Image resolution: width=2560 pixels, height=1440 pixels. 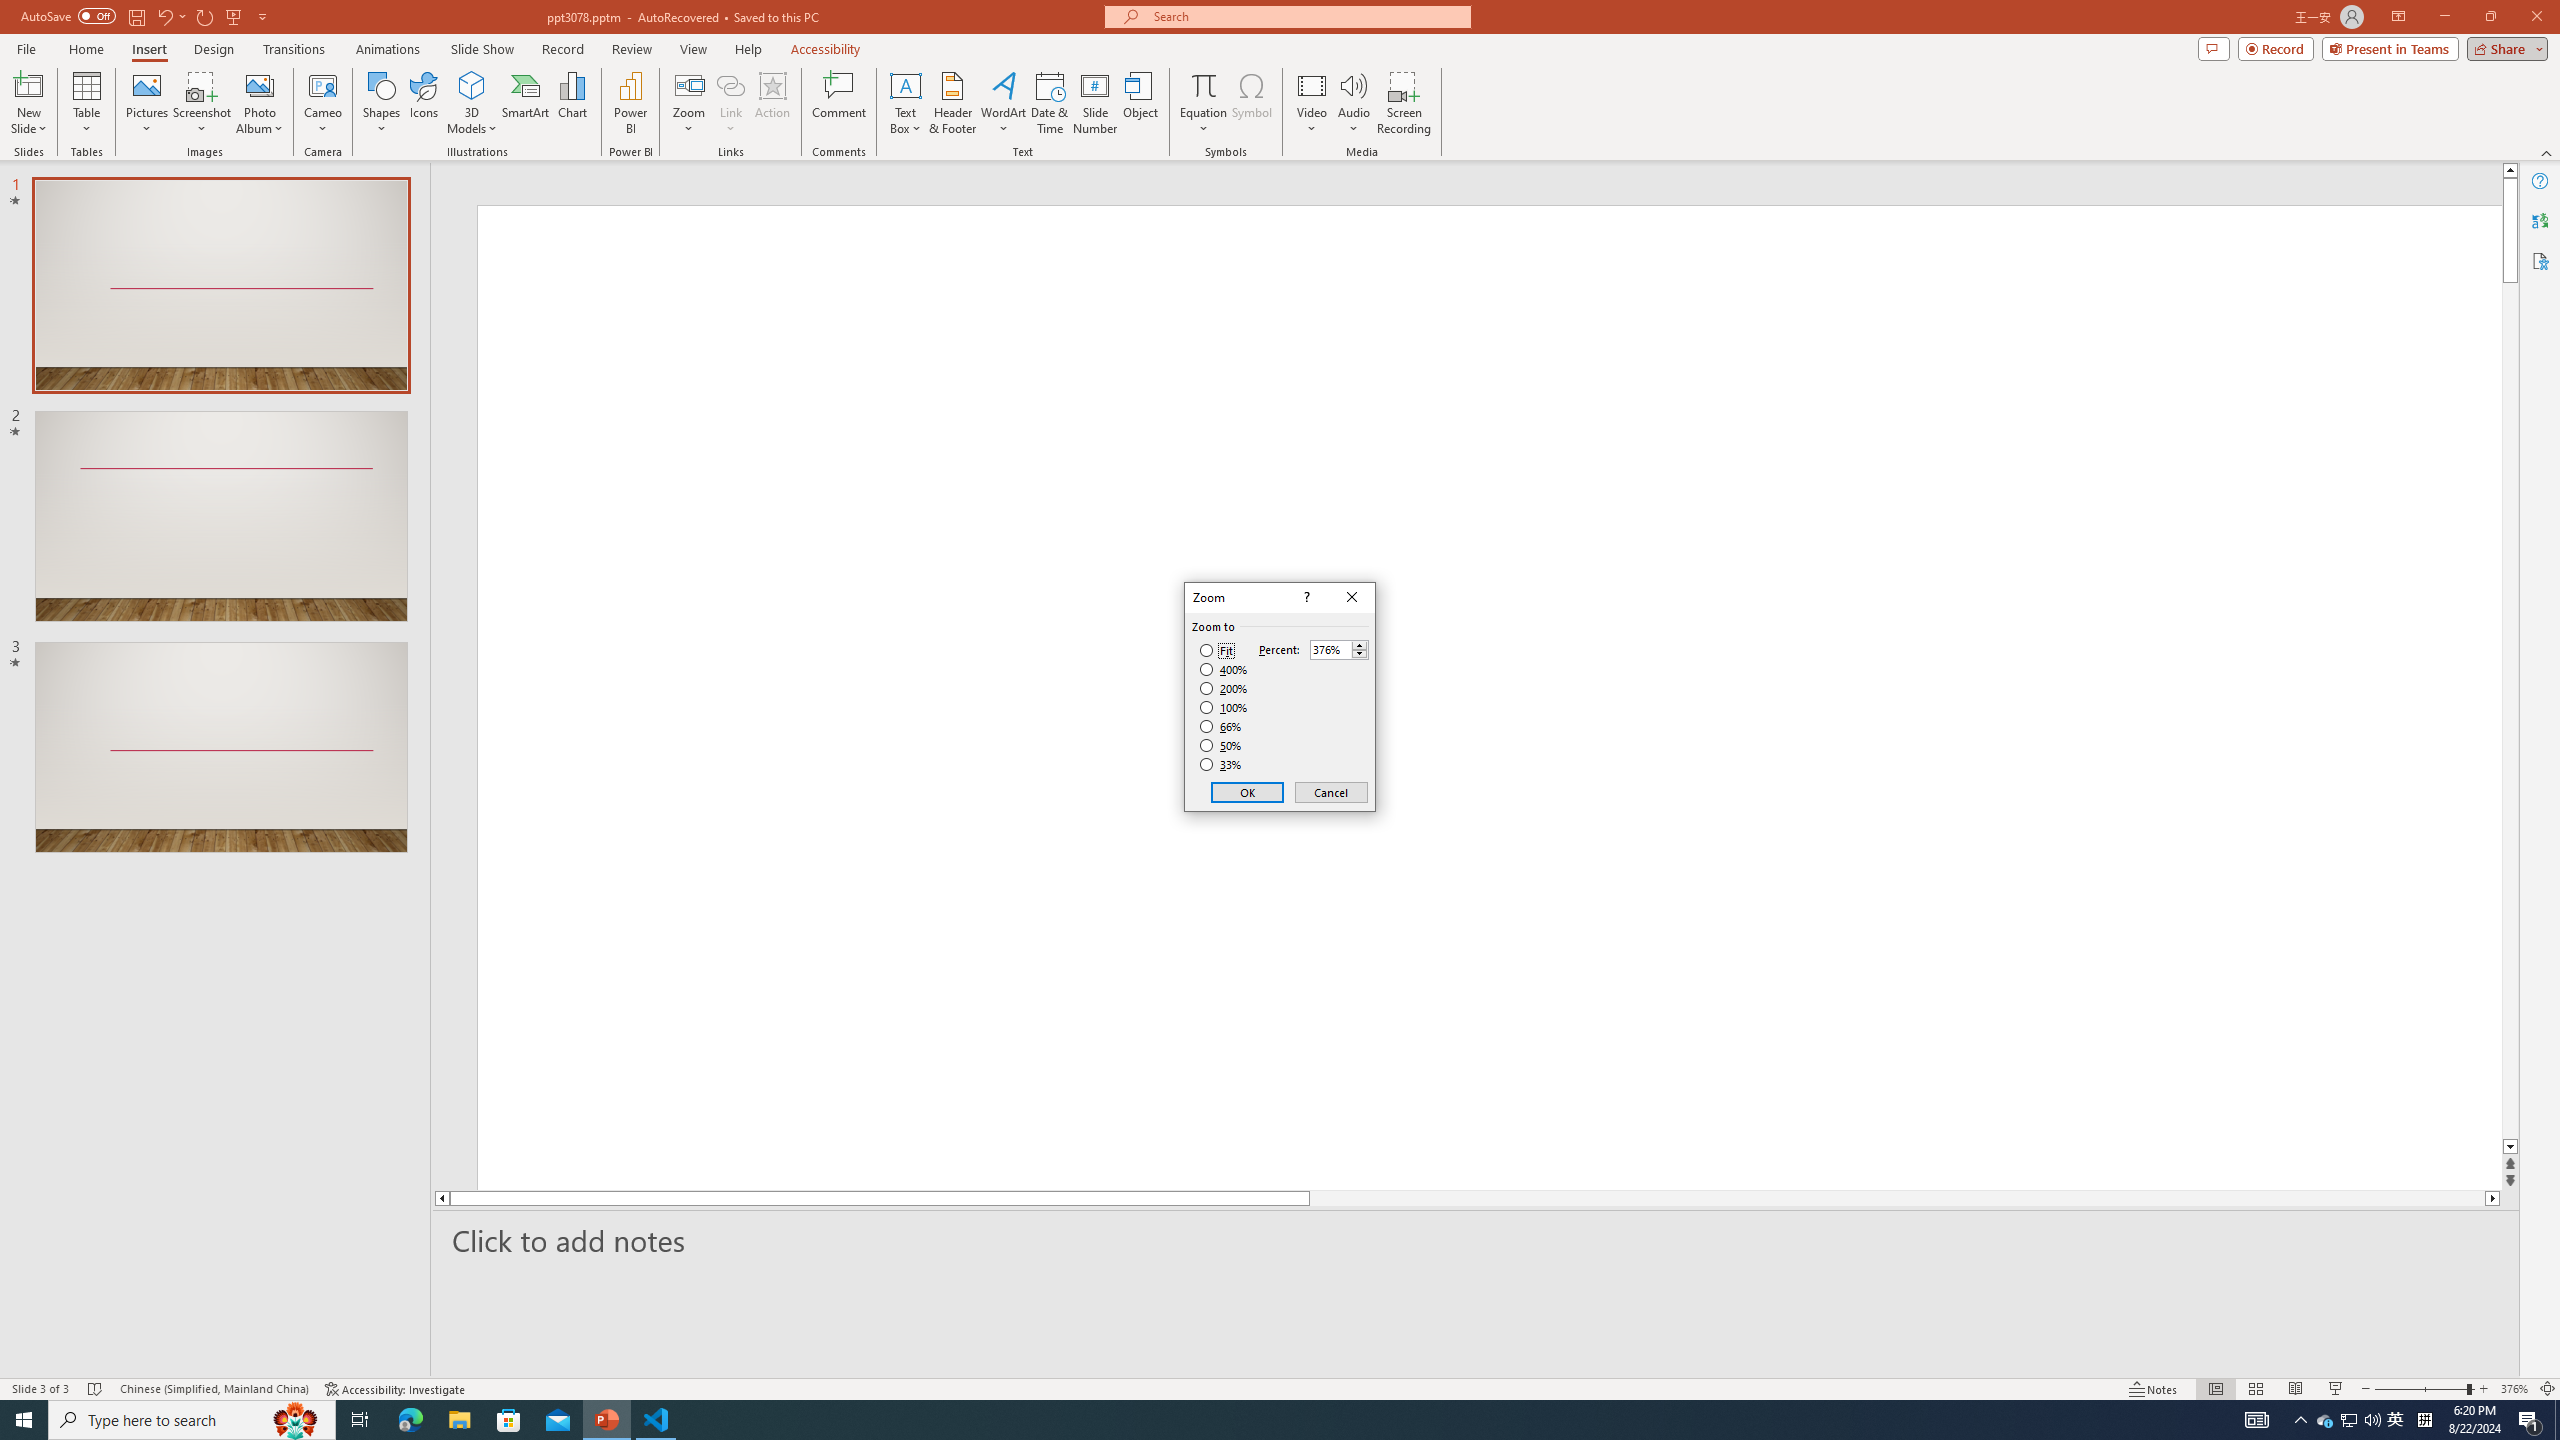 What do you see at coordinates (772, 103) in the screenshot?
I see `Action` at bounding box center [772, 103].